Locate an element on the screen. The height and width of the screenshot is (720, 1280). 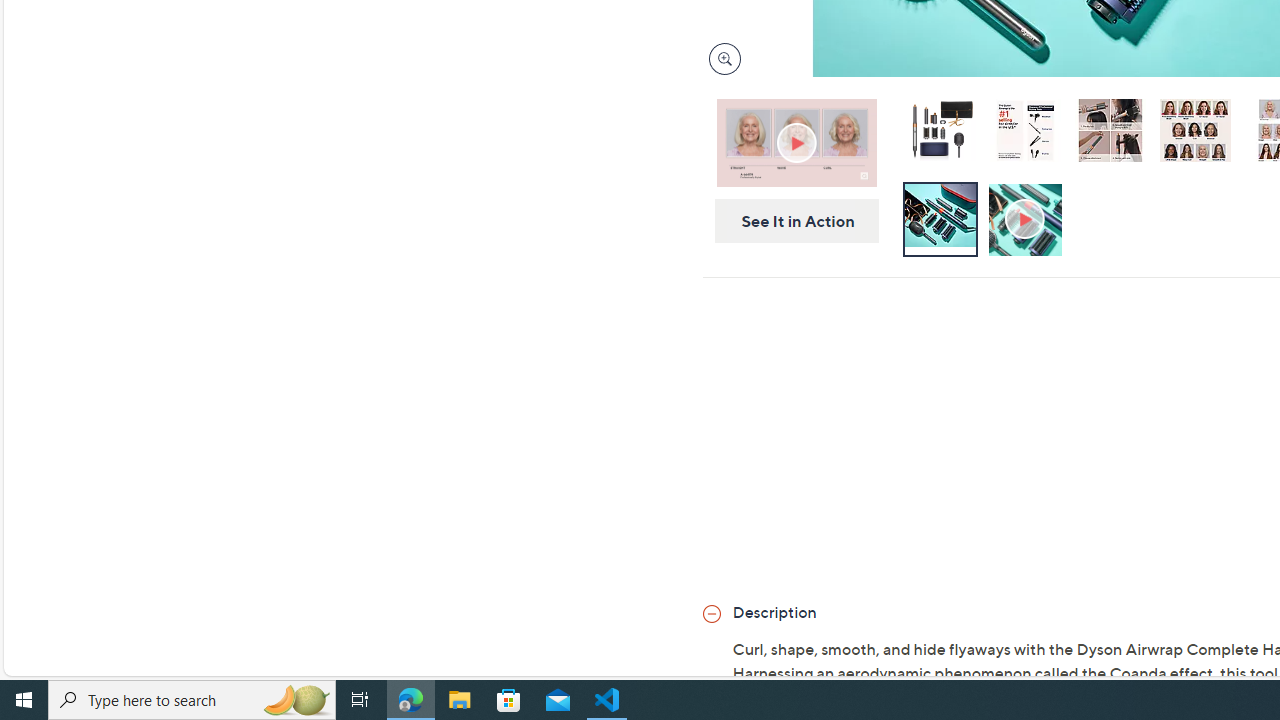
Zoom product image, opens image gallery dialog is located at coordinates (720, 59).